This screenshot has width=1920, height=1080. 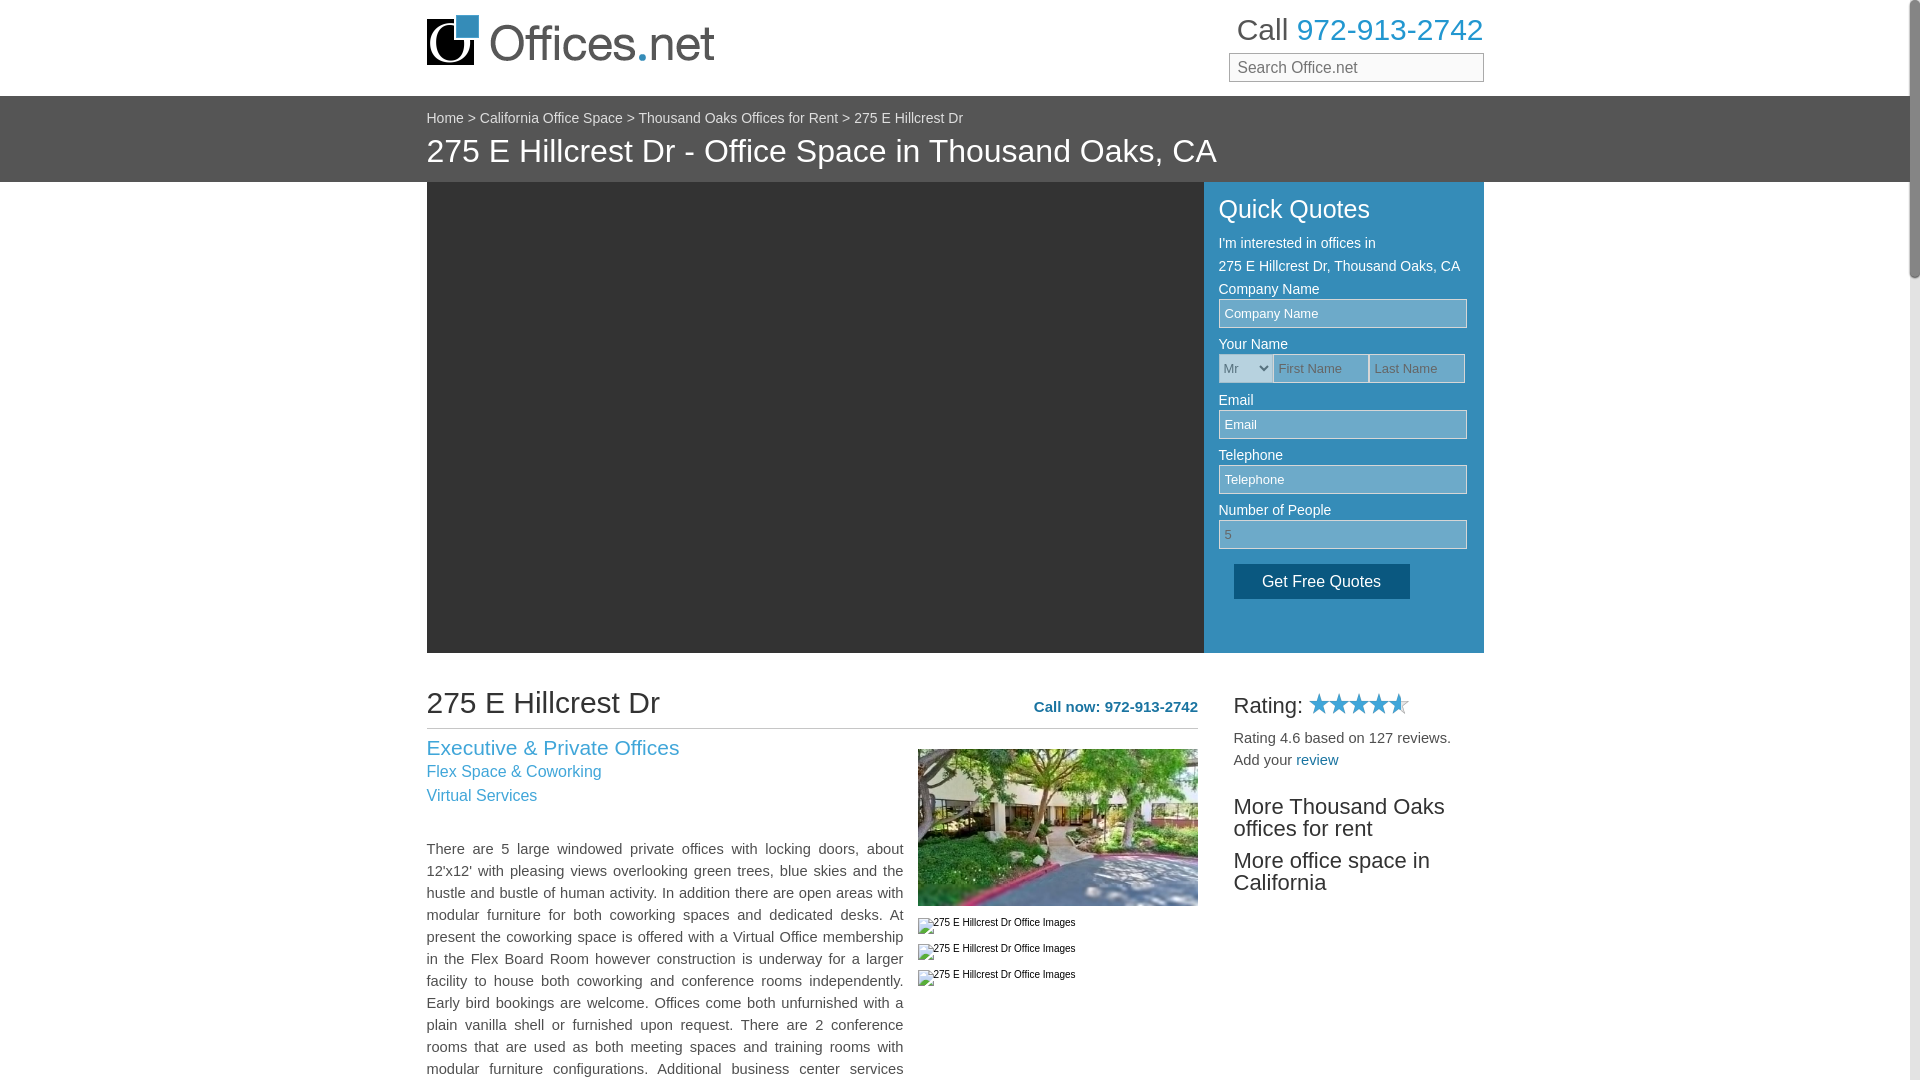 I want to click on Thousand Oaks Offices for Rent, so click(x=737, y=118).